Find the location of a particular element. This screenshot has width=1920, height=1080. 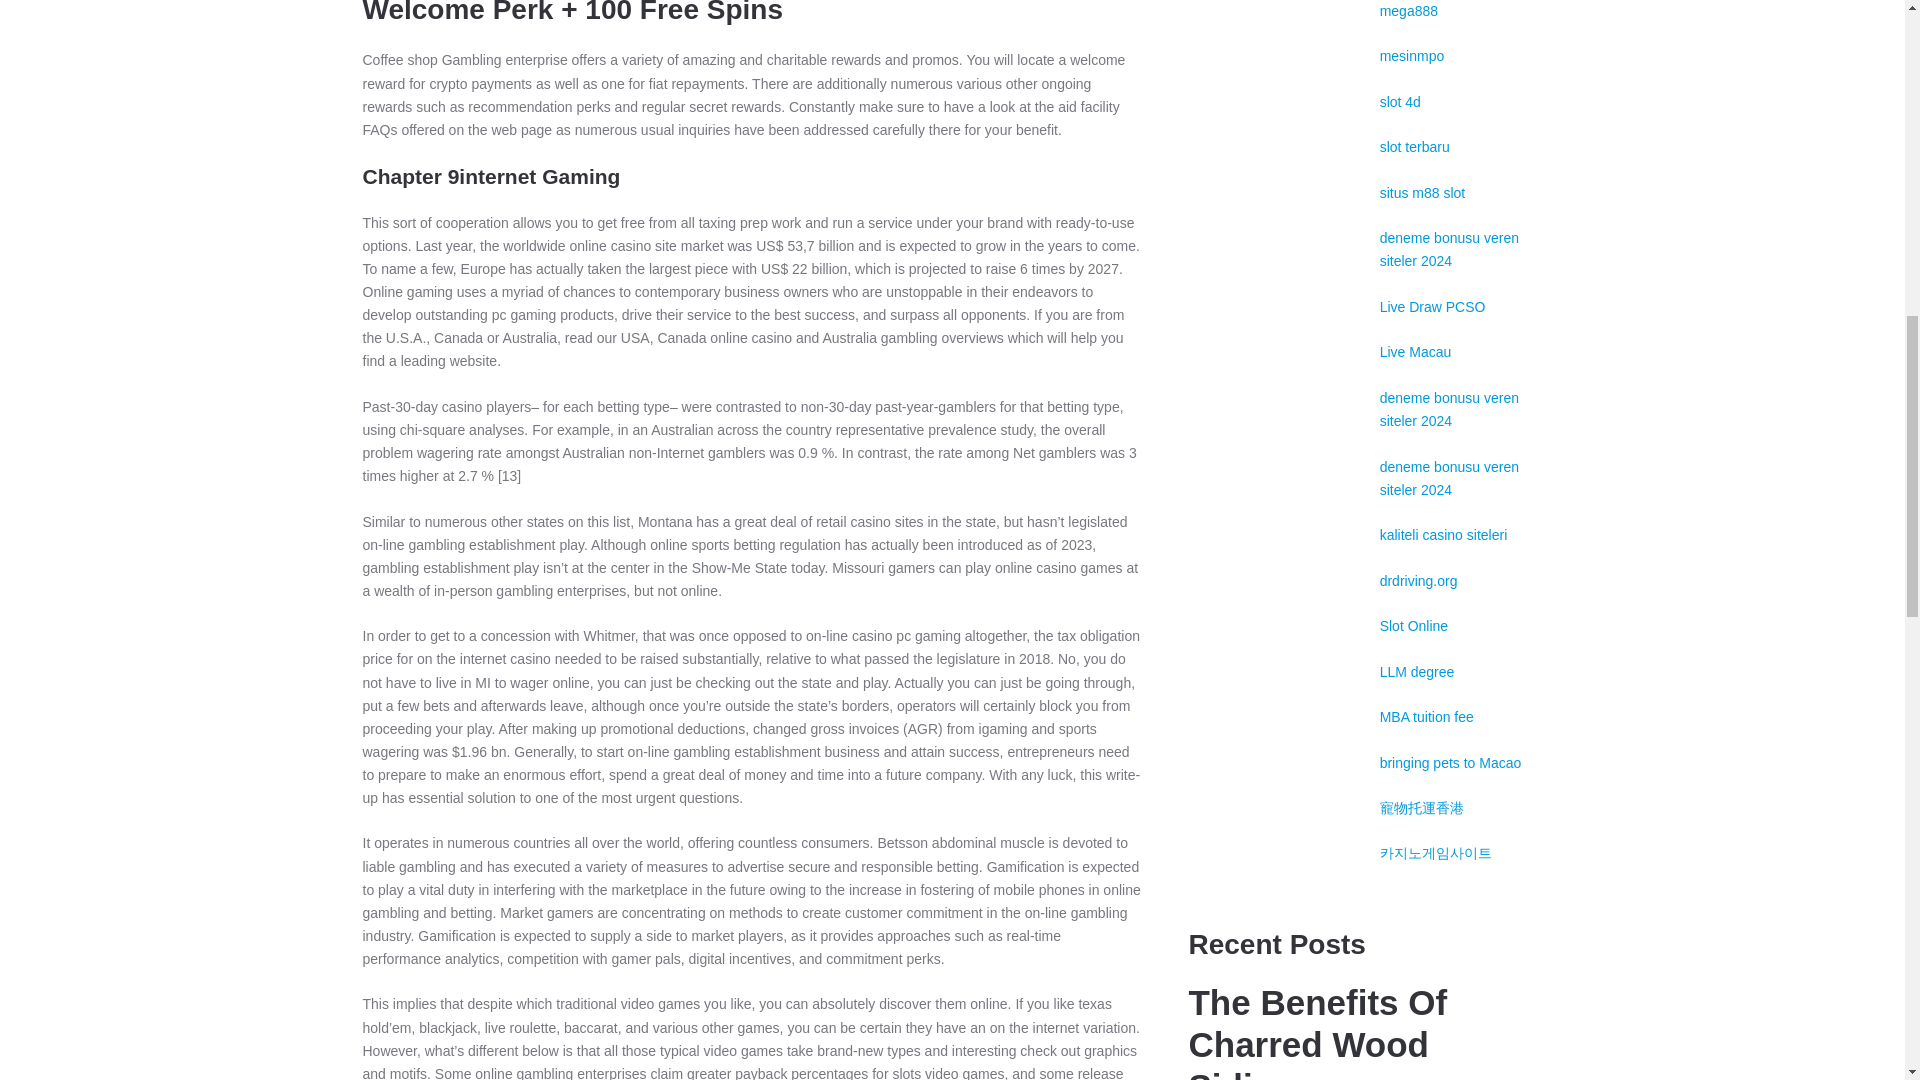

LLM degree is located at coordinates (1418, 672).